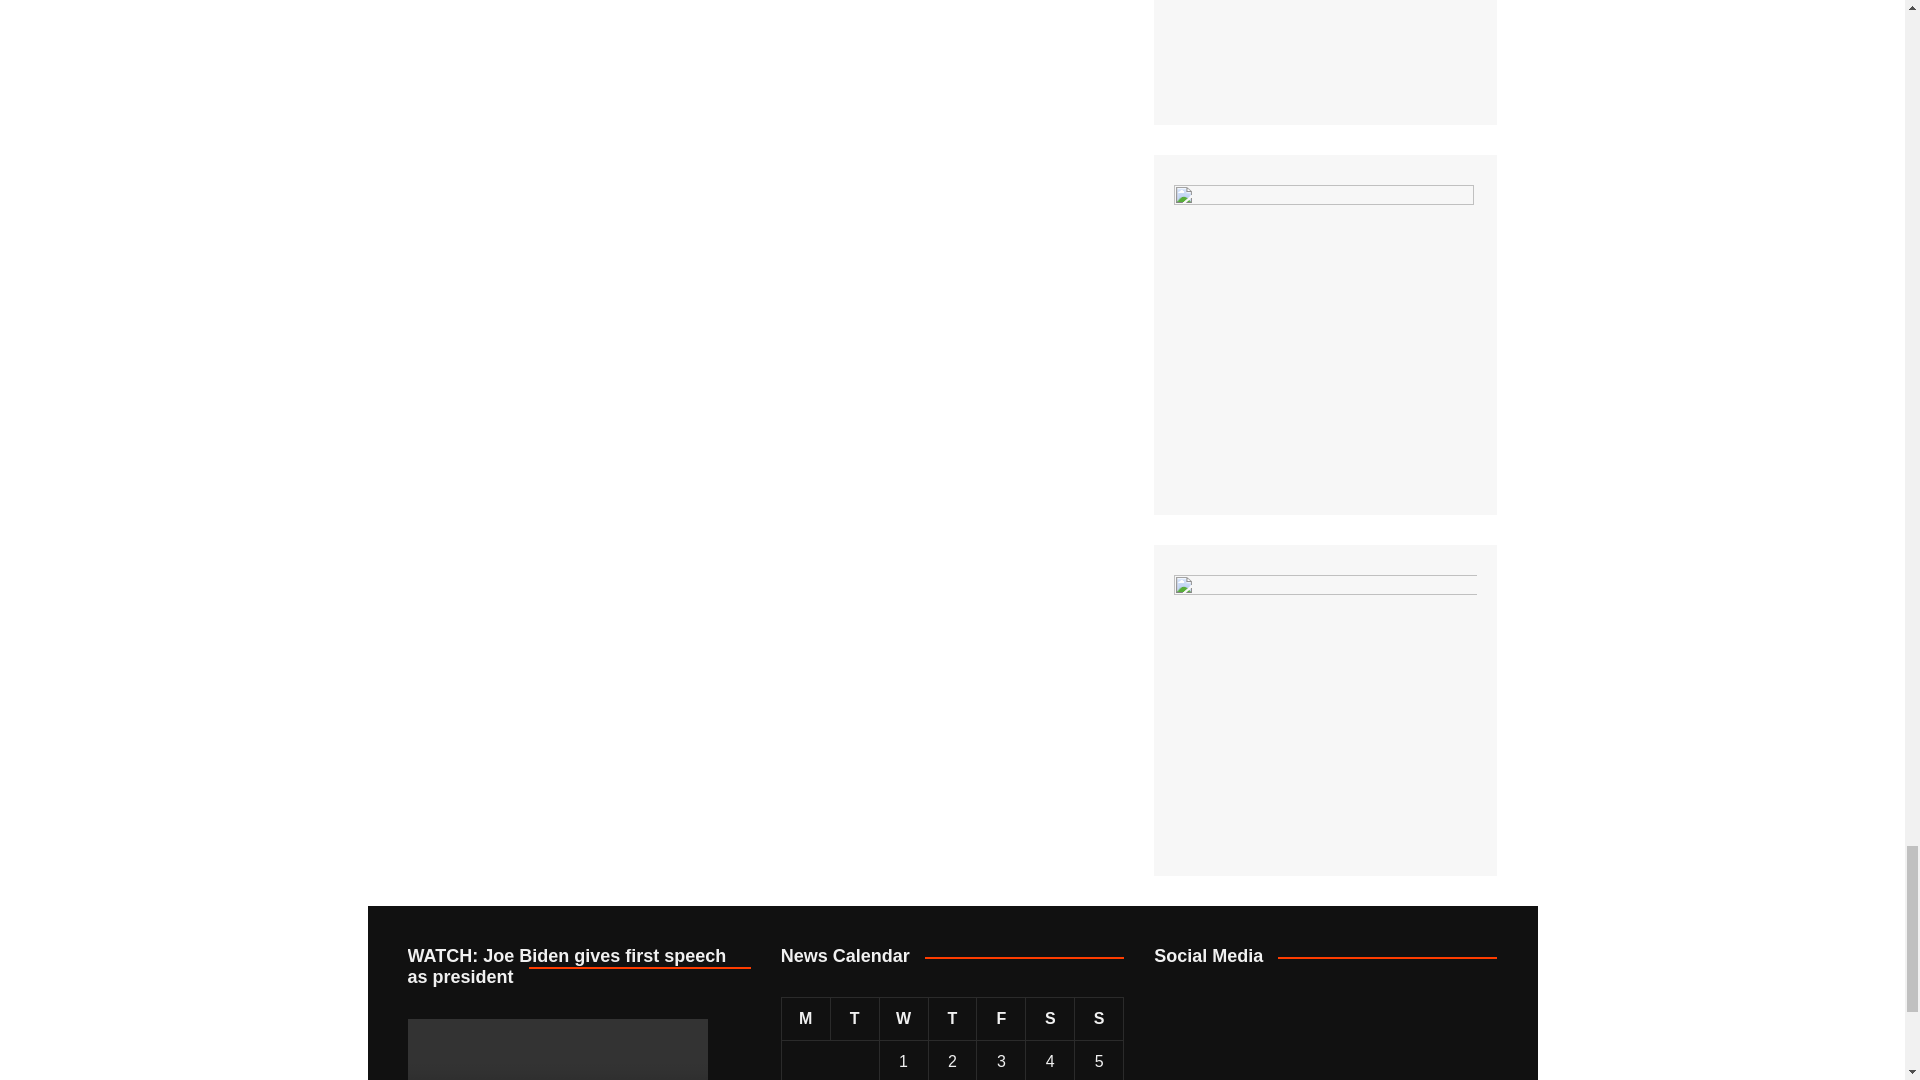 This screenshot has width=1920, height=1080. What do you see at coordinates (805, 1019) in the screenshot?
I see `Monday` at bounding box center [805, 1019].